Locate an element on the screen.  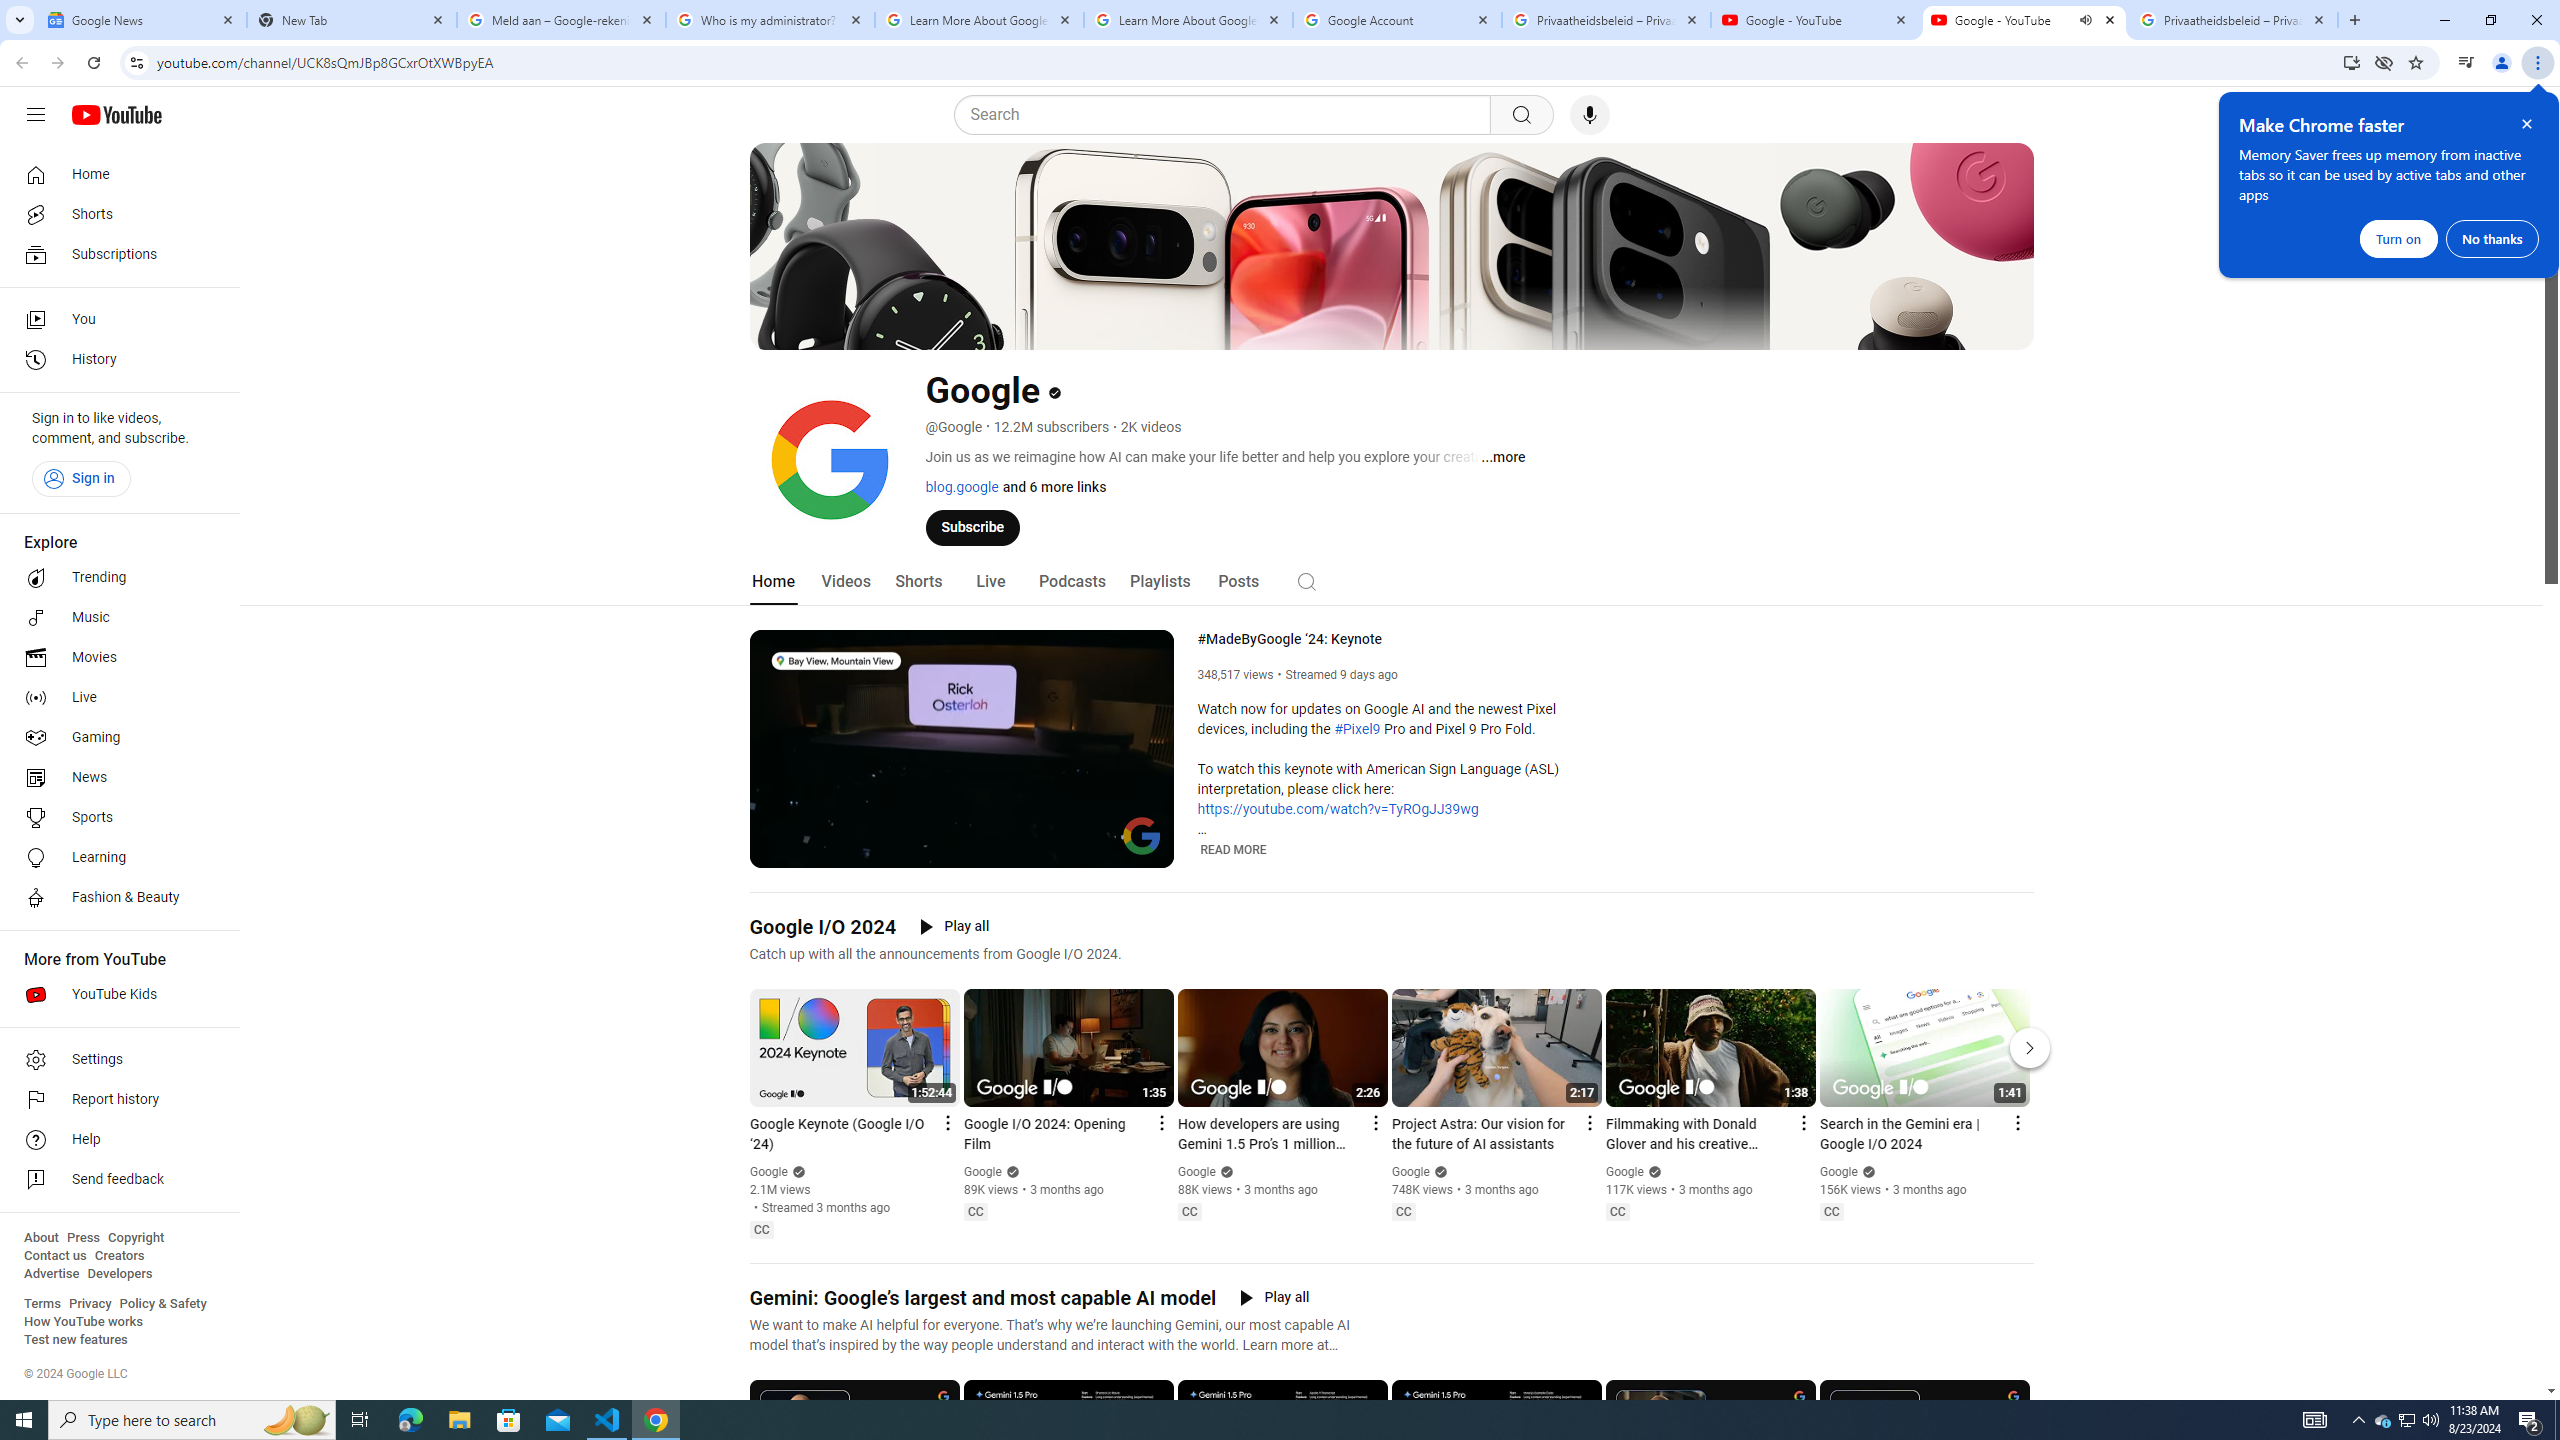
Posts is located at coordinates (1238, 582).